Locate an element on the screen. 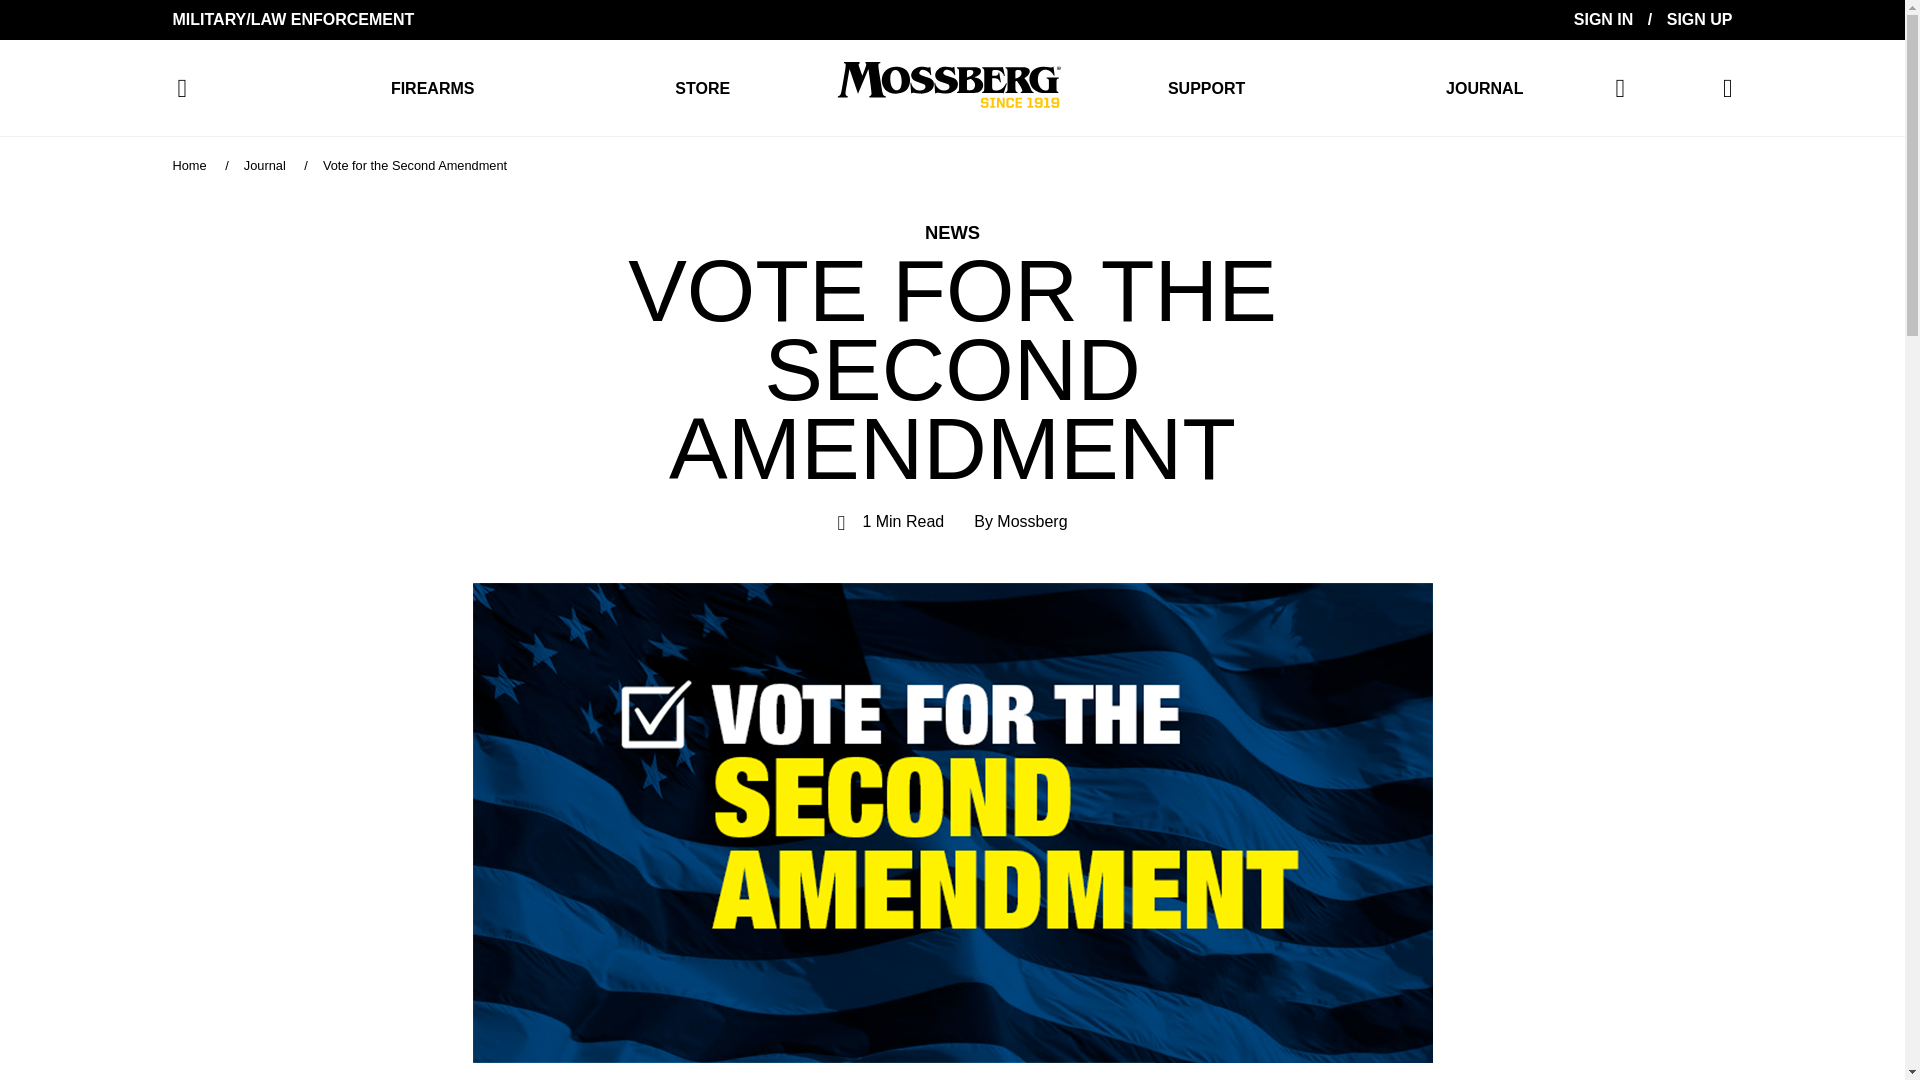 Image resolution: width=1920 pixels, height=1080 pixels. SIGN IN is located at coordinates (1604, 19).